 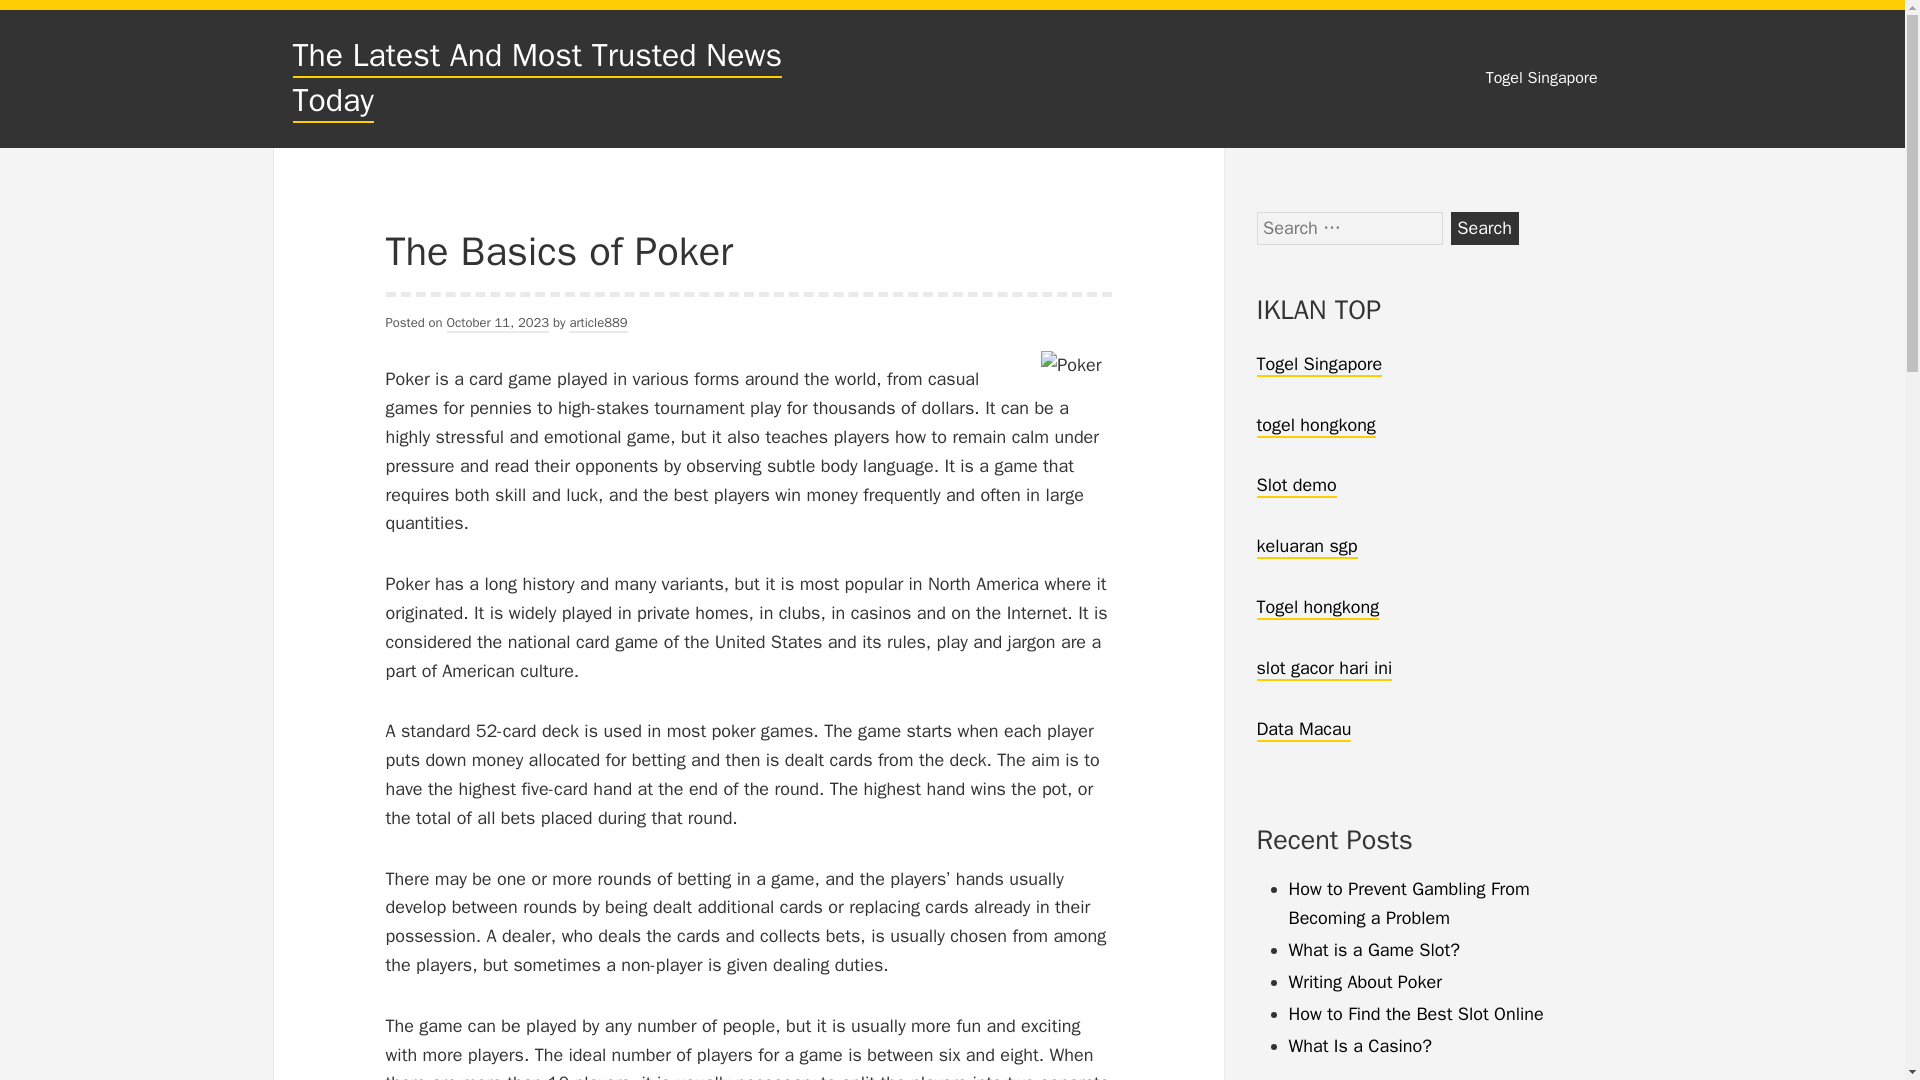 I want to click on Search, so click(x=1484, y=228).